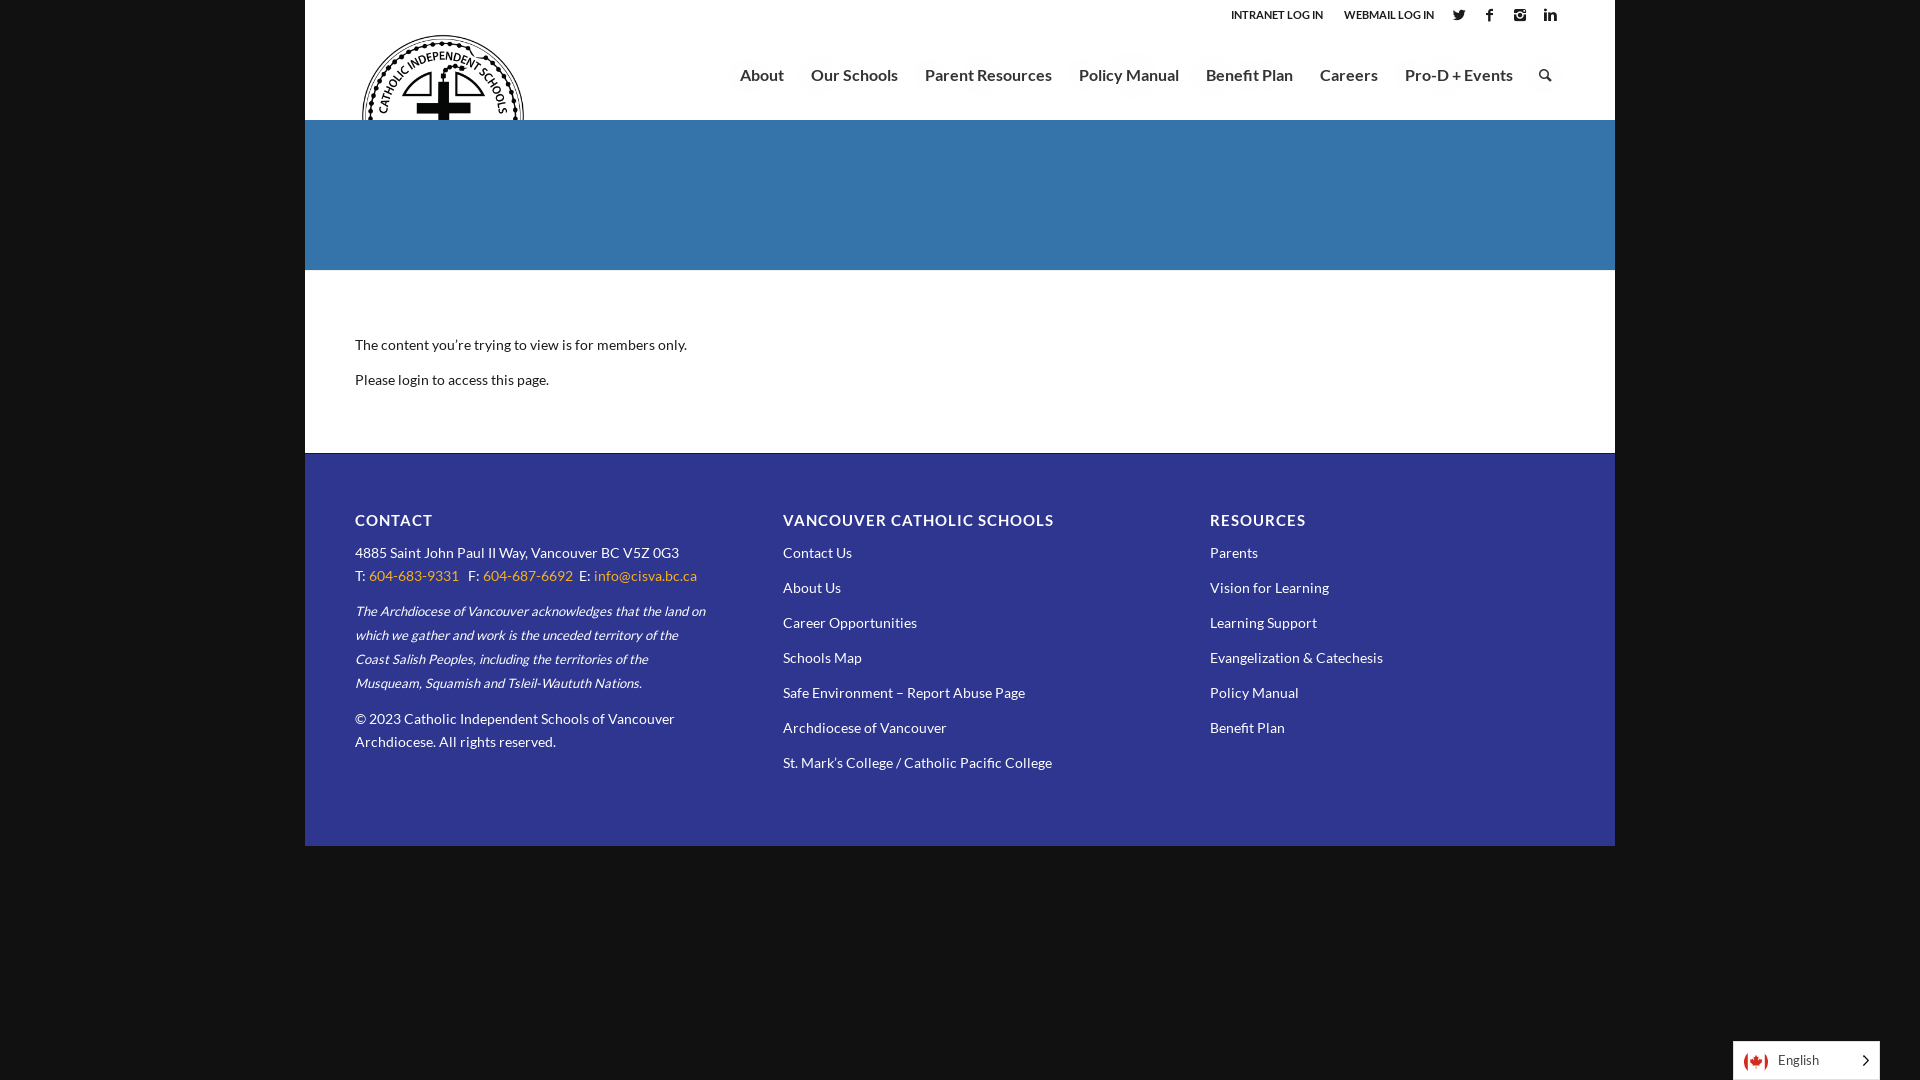 This screenshot has height=1080, width=1920. What do you see at coordinates (1520, 15) in the screenshot?
I see `Instagram` at bounding box center [1520, 15].